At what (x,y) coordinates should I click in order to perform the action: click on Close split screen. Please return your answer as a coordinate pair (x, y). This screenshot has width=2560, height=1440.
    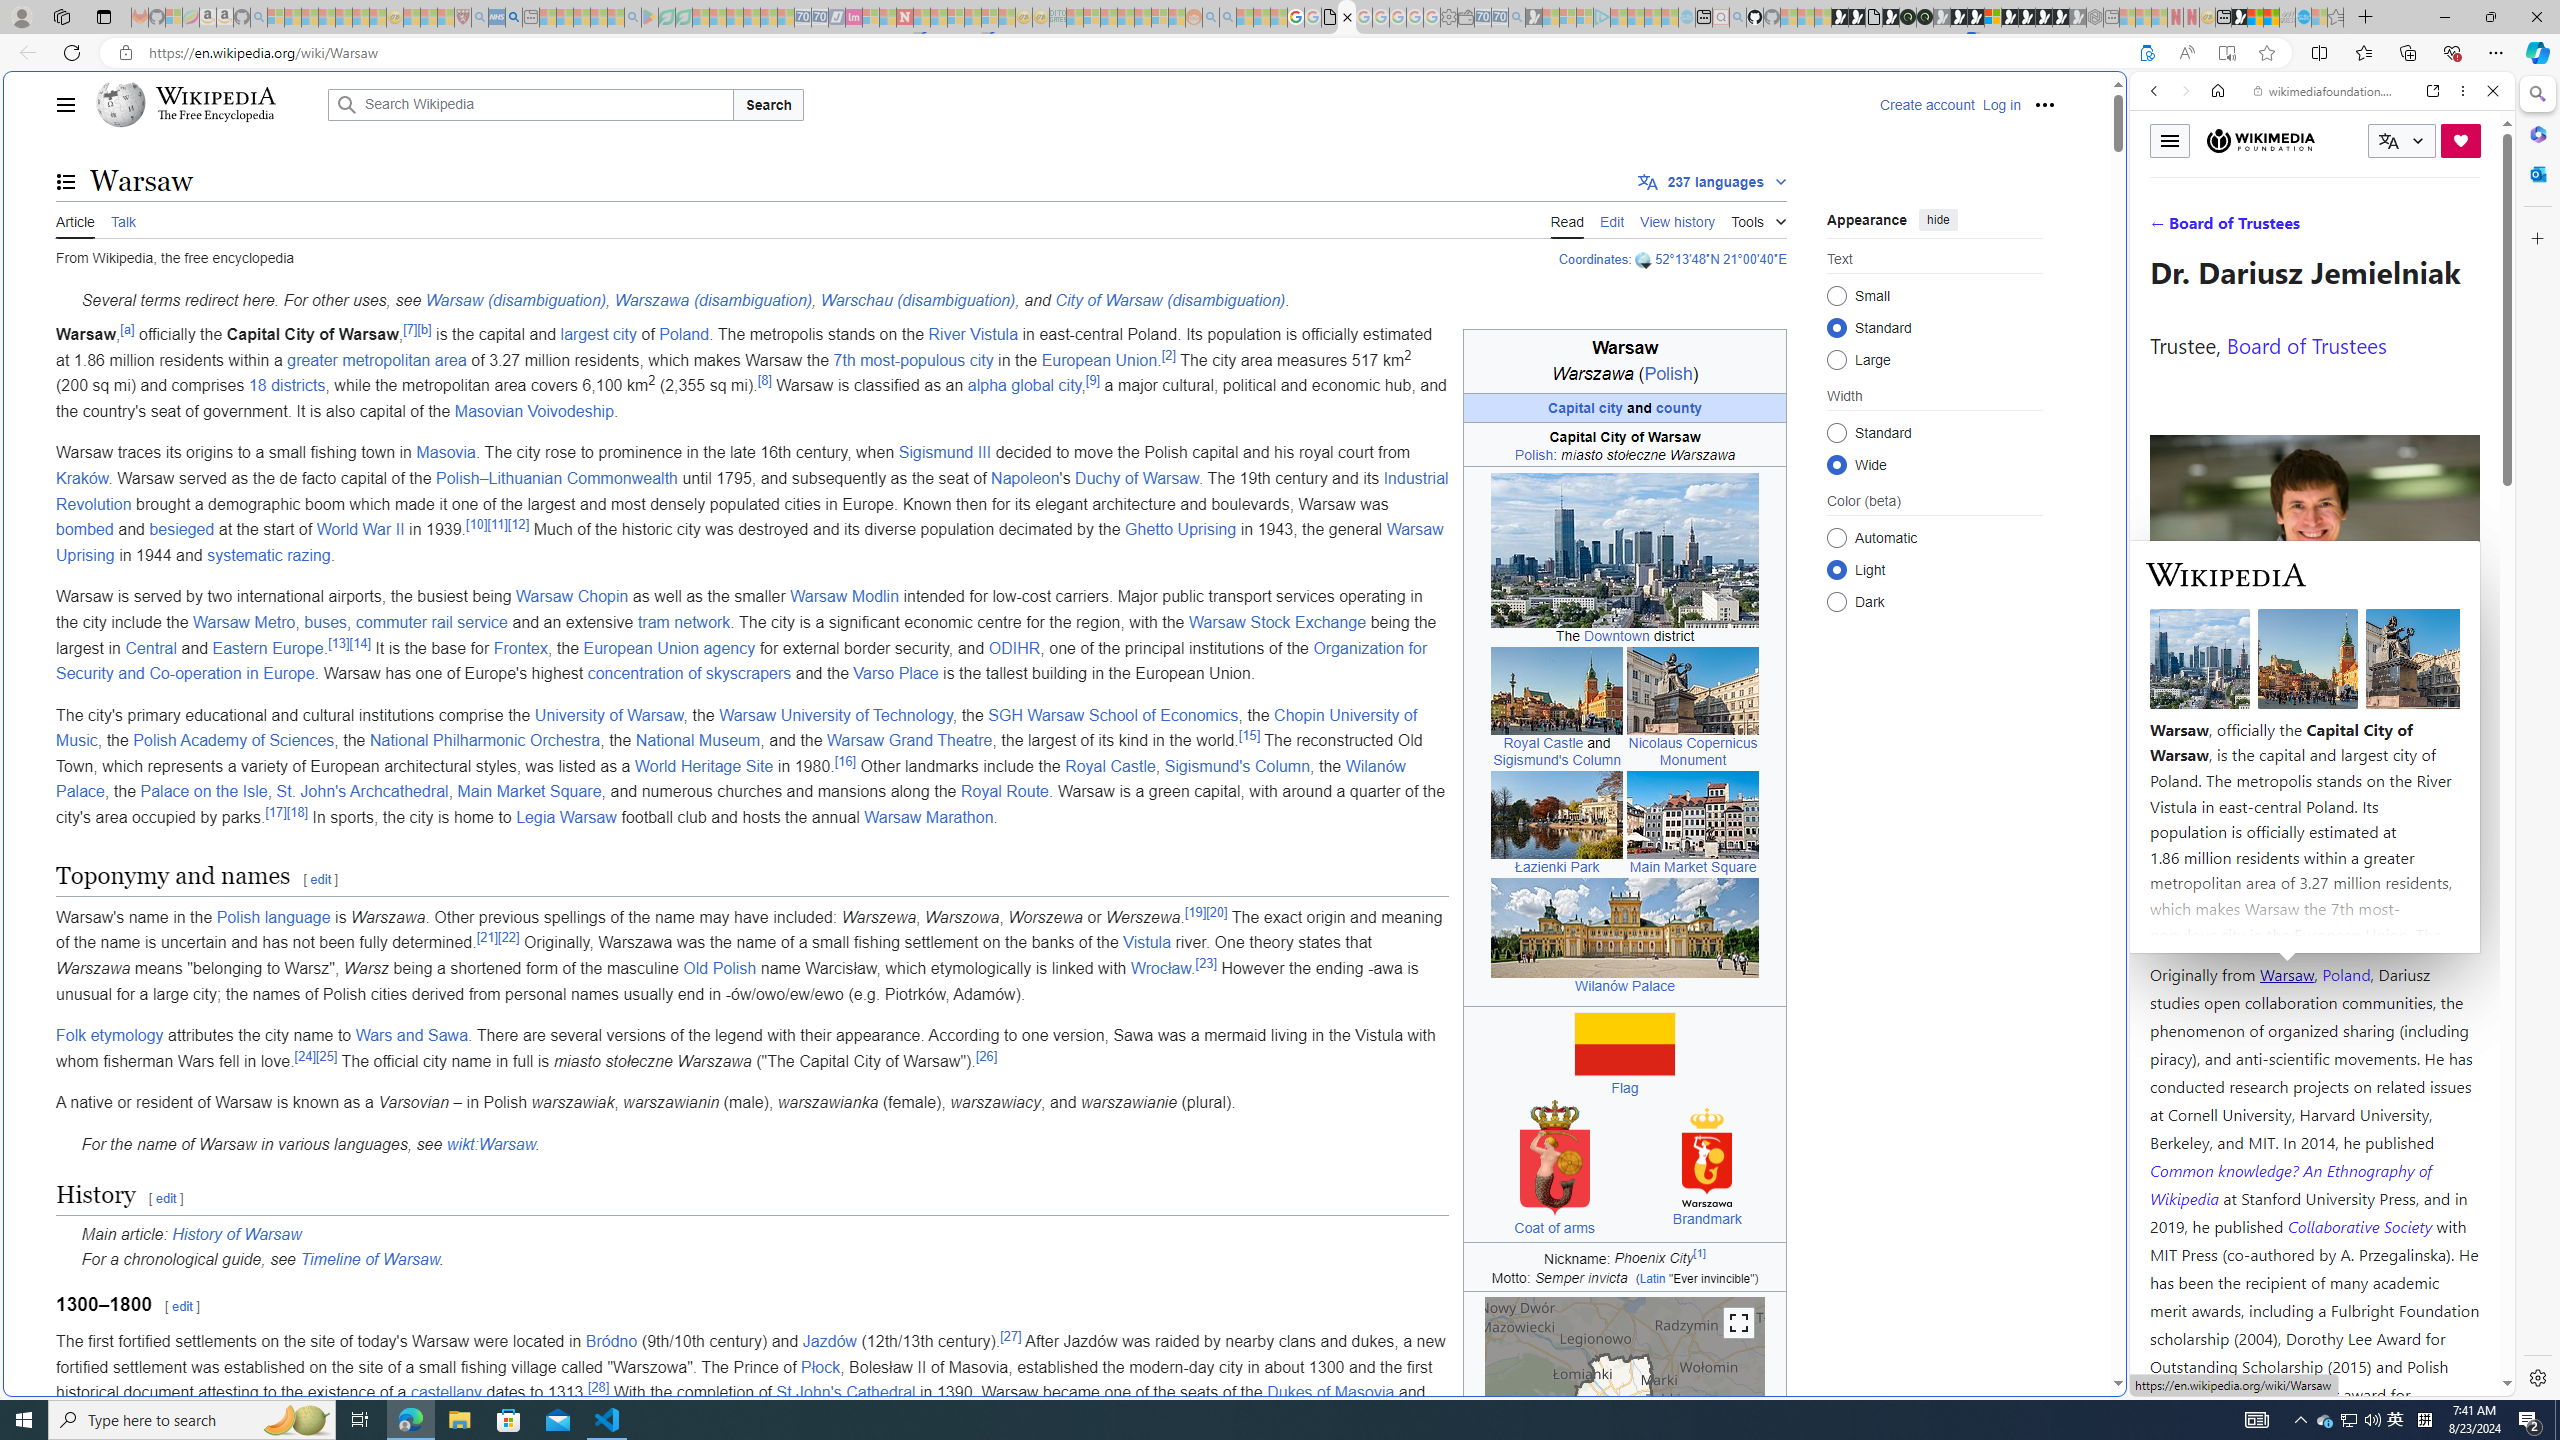
    Looking at the image, I should click on (2124, 101).